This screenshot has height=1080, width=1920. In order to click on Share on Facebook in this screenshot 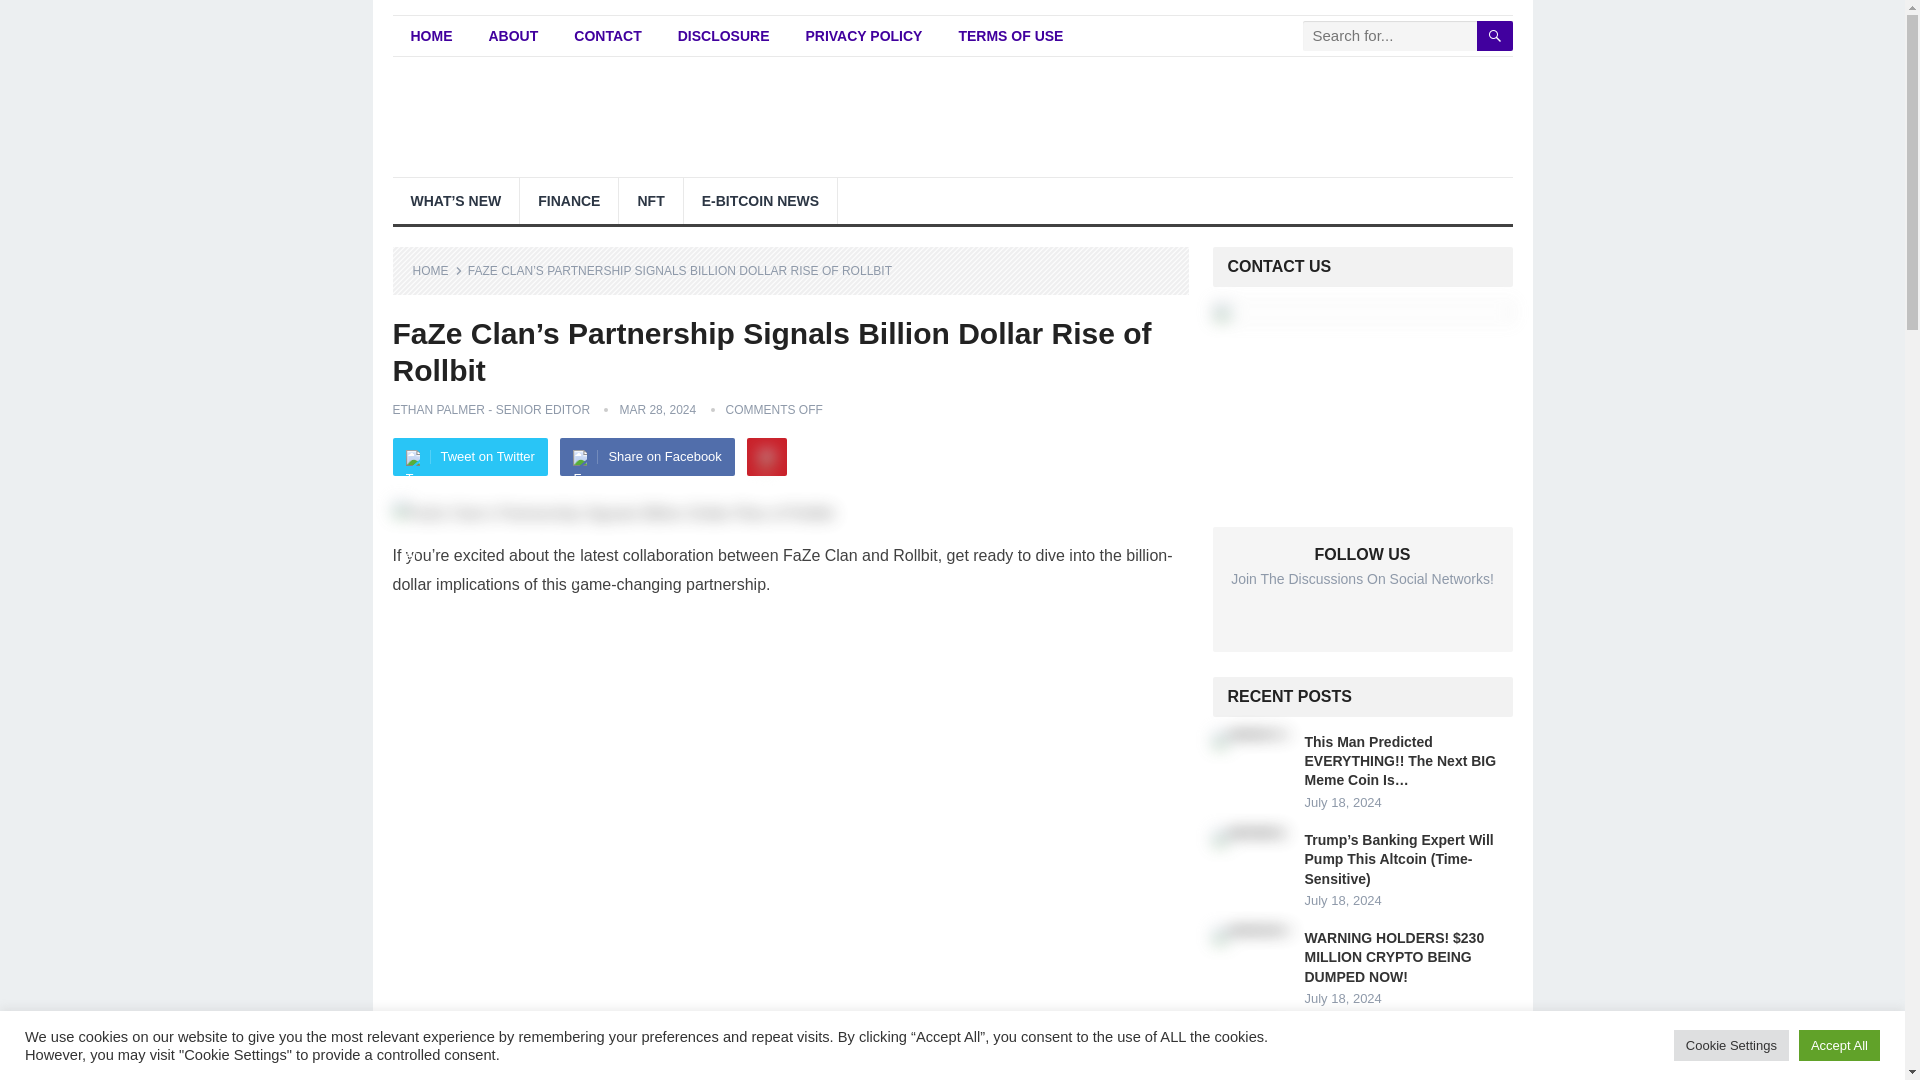, I will do `click(646, 457)`.